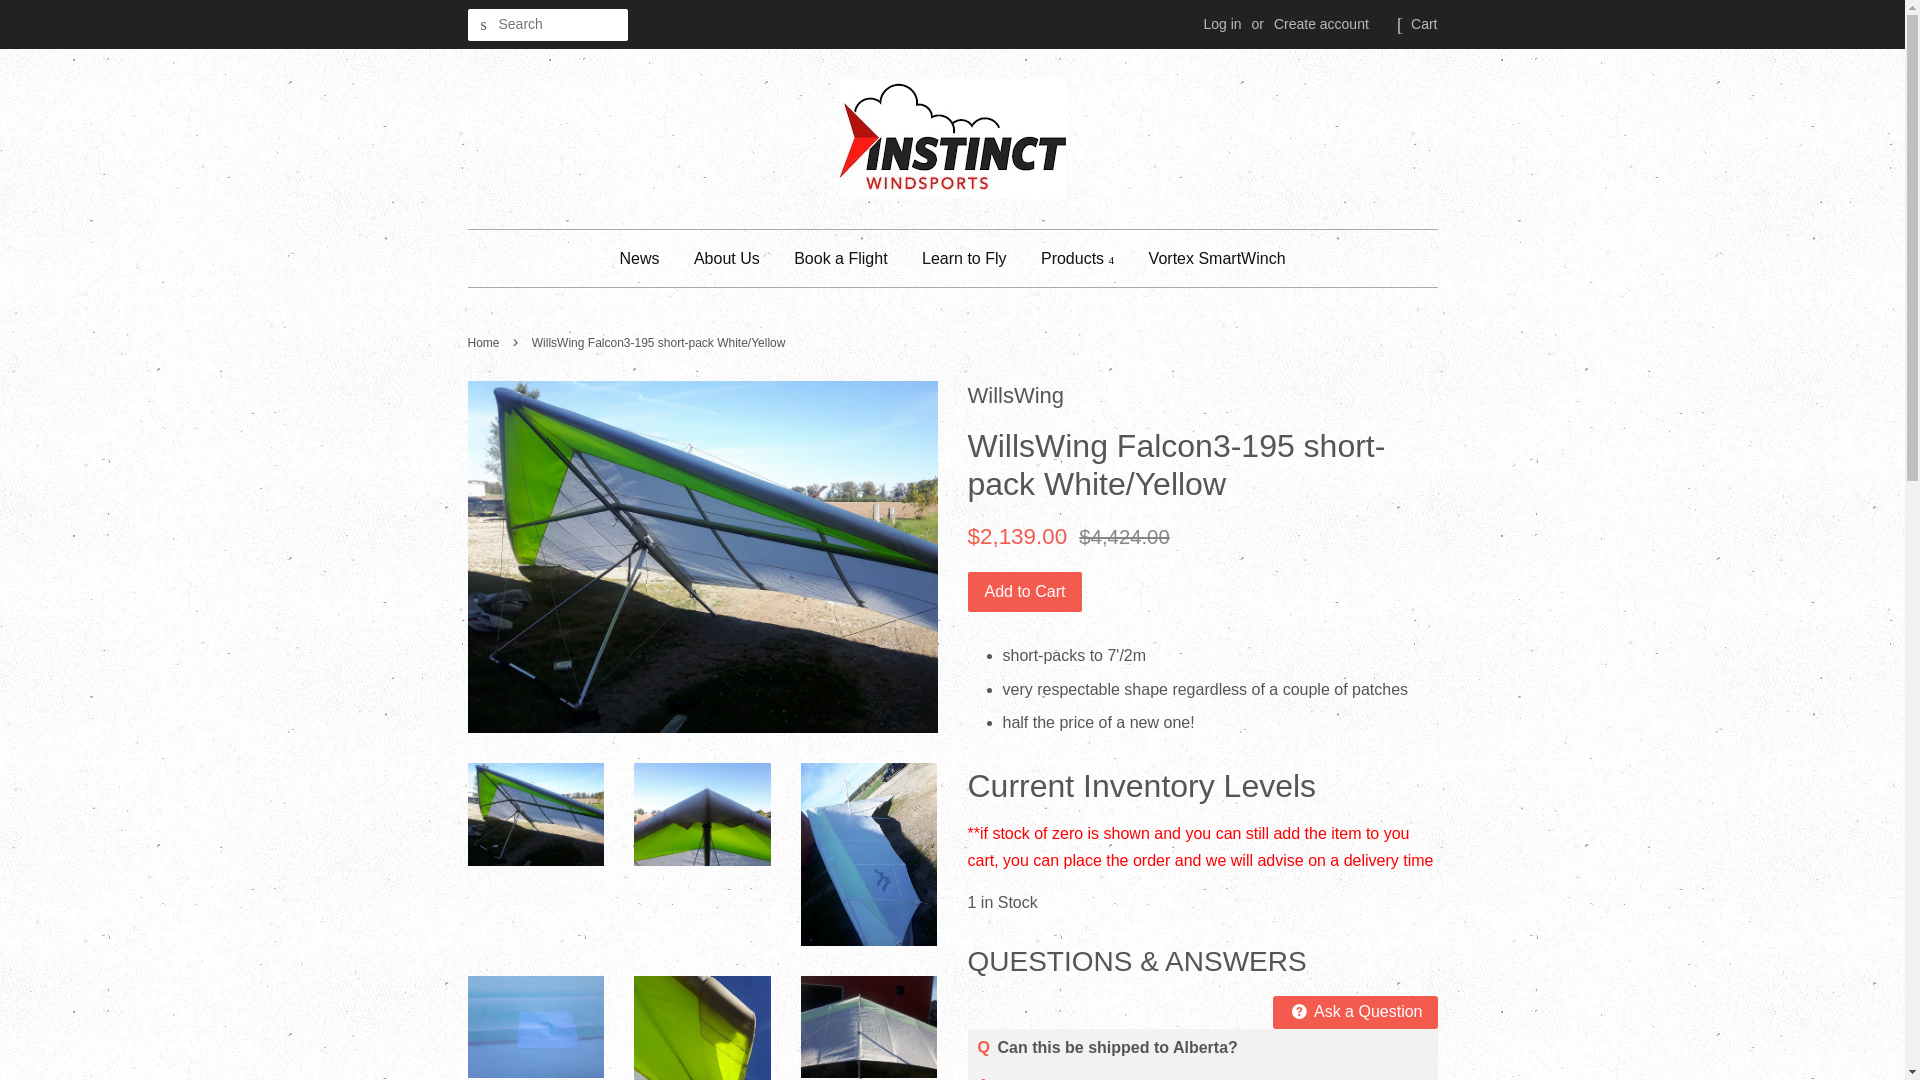  I want to click on About Us, so click(727, 258).